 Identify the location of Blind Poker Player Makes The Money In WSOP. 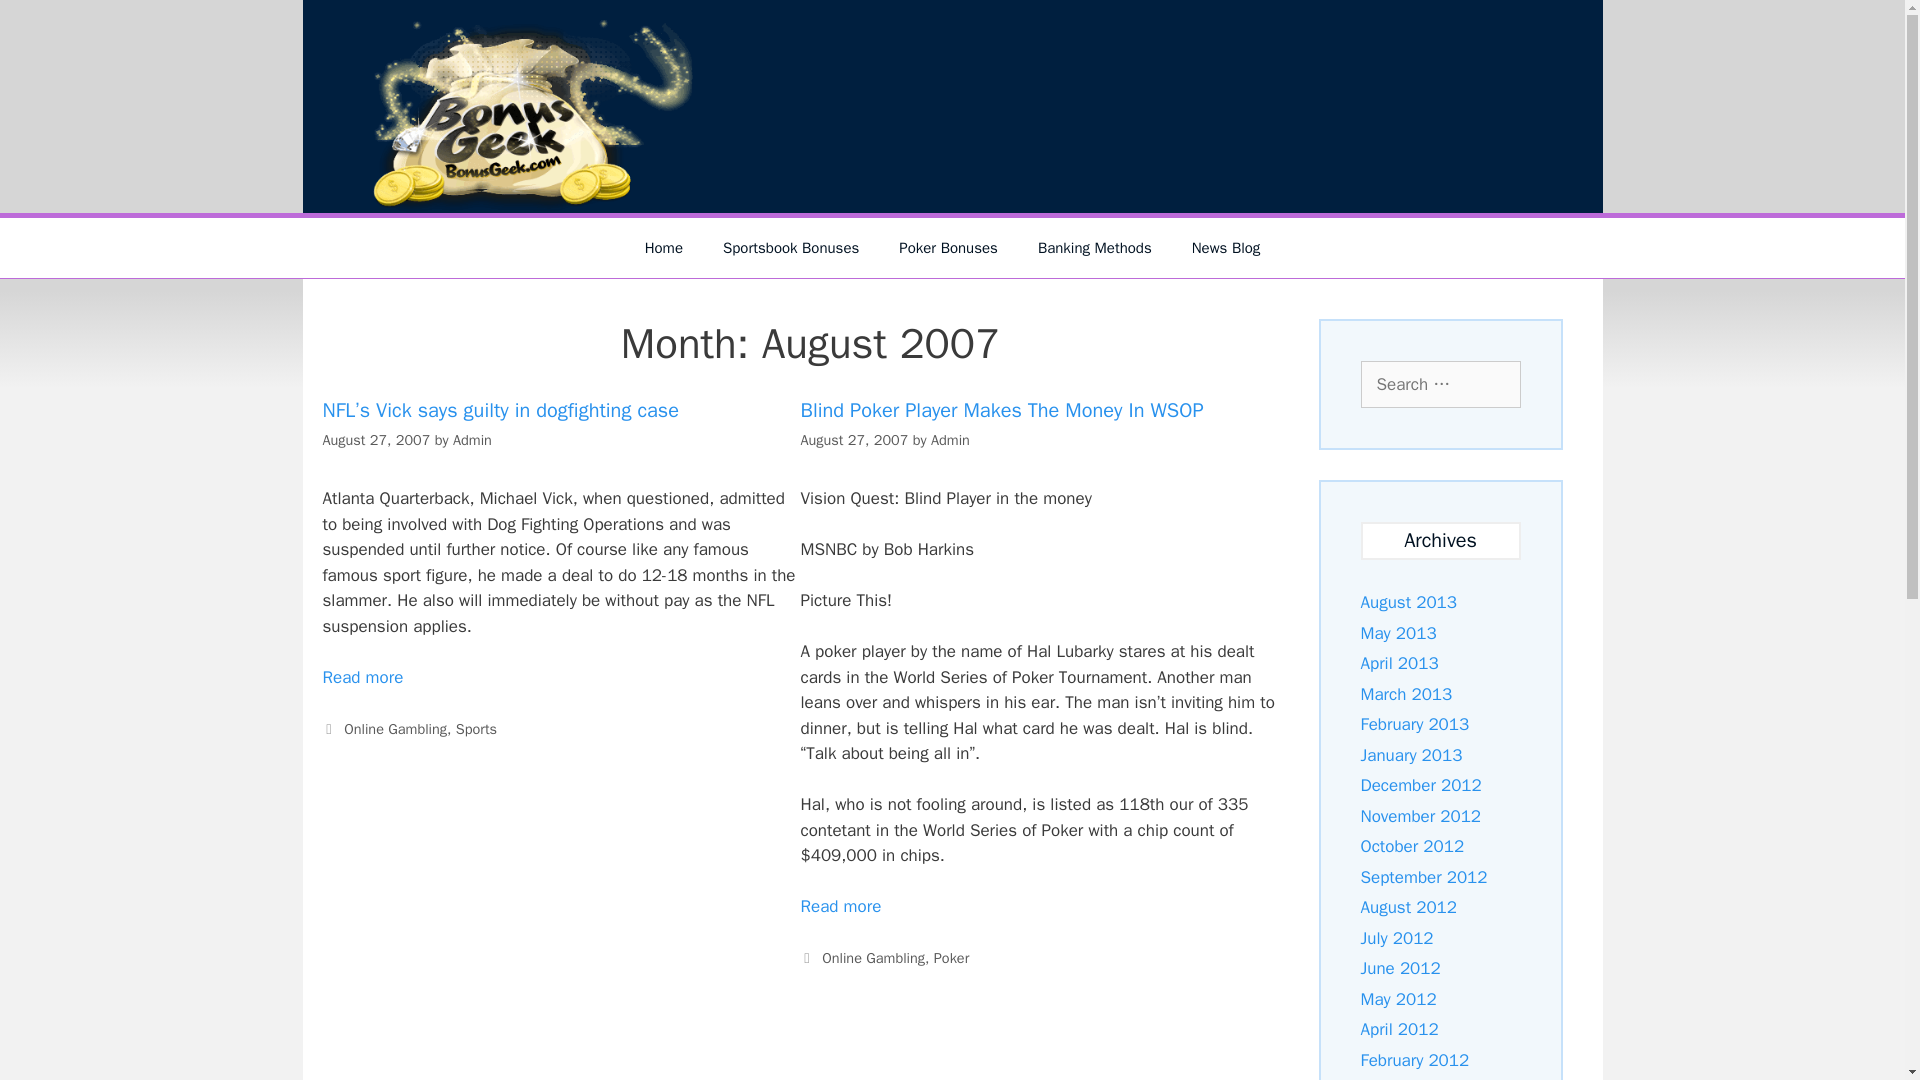
(1002, 410).